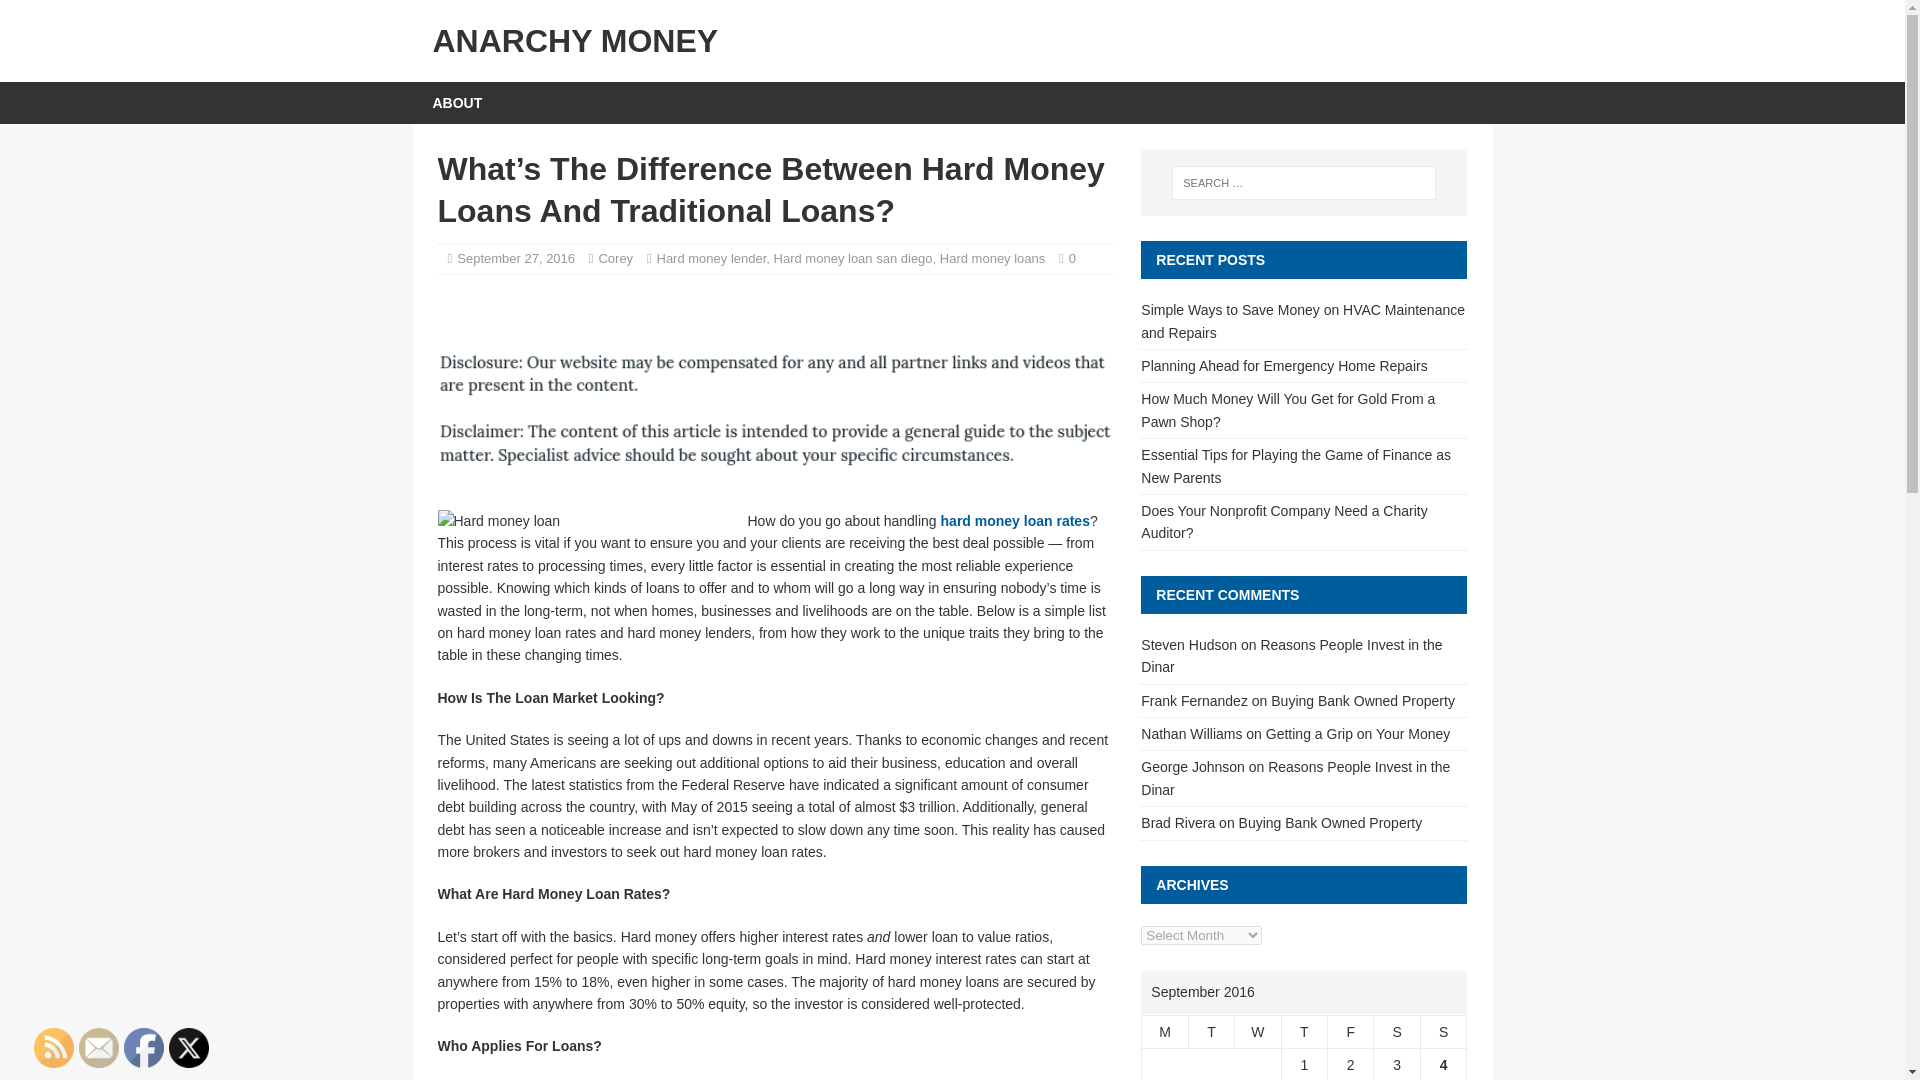  I want to click on Steven Hudson, so click(1188, 645).